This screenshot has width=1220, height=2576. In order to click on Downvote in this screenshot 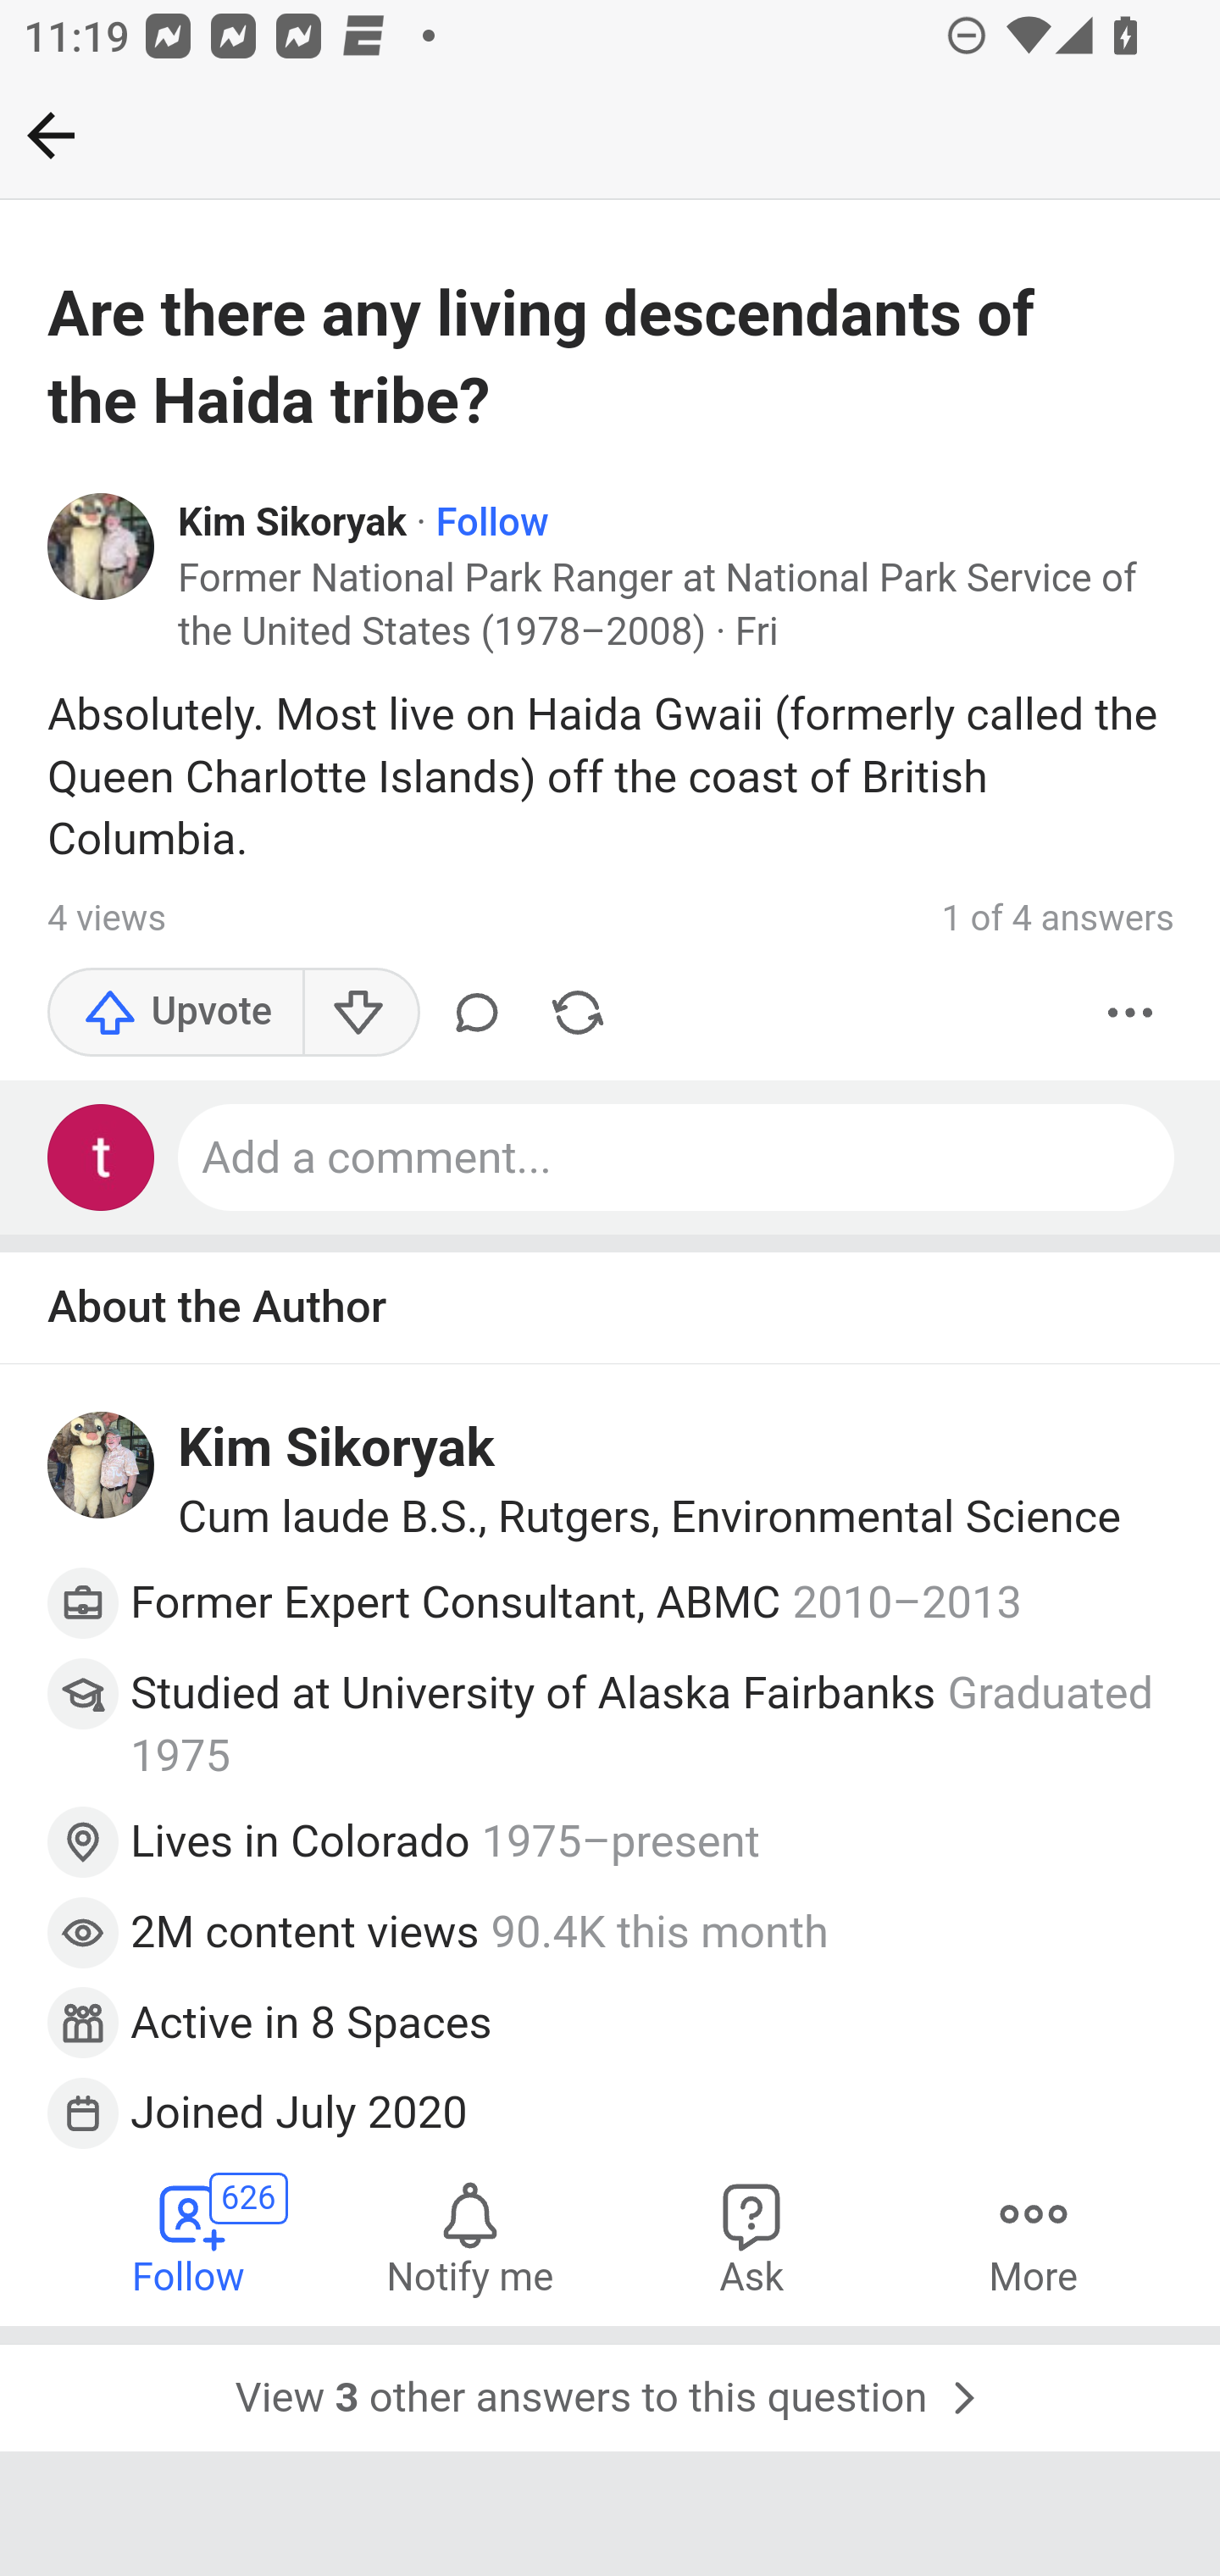, I will do `click(359, 1013)`.